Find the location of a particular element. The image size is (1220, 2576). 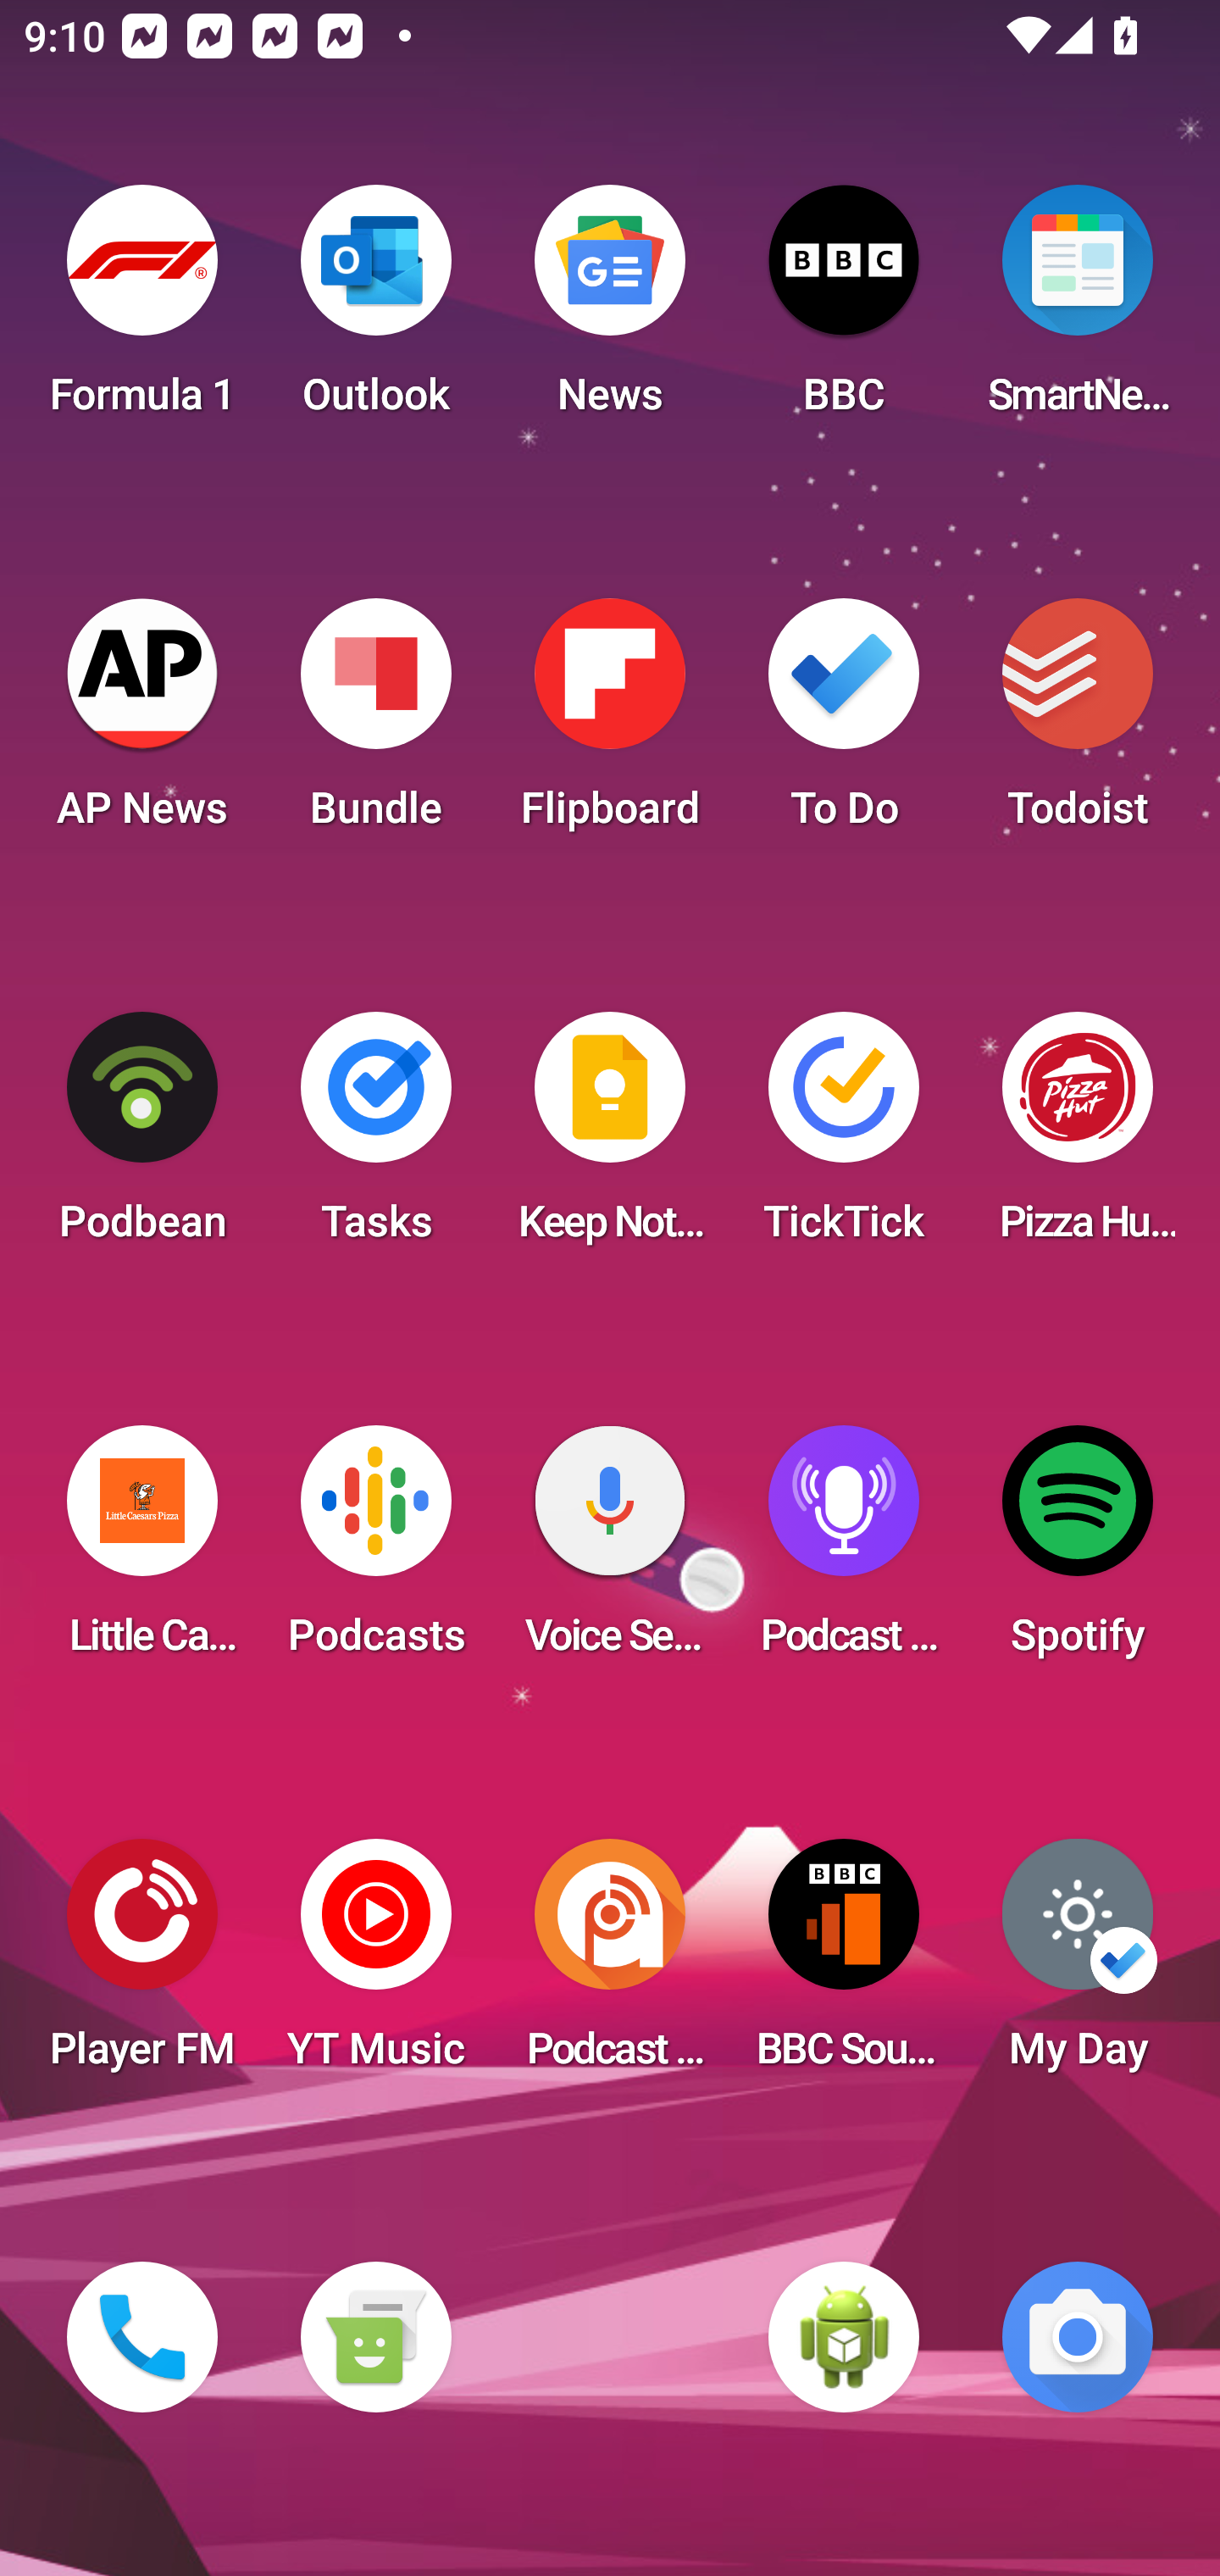

Messaging is located at coordinates (375, 2337).